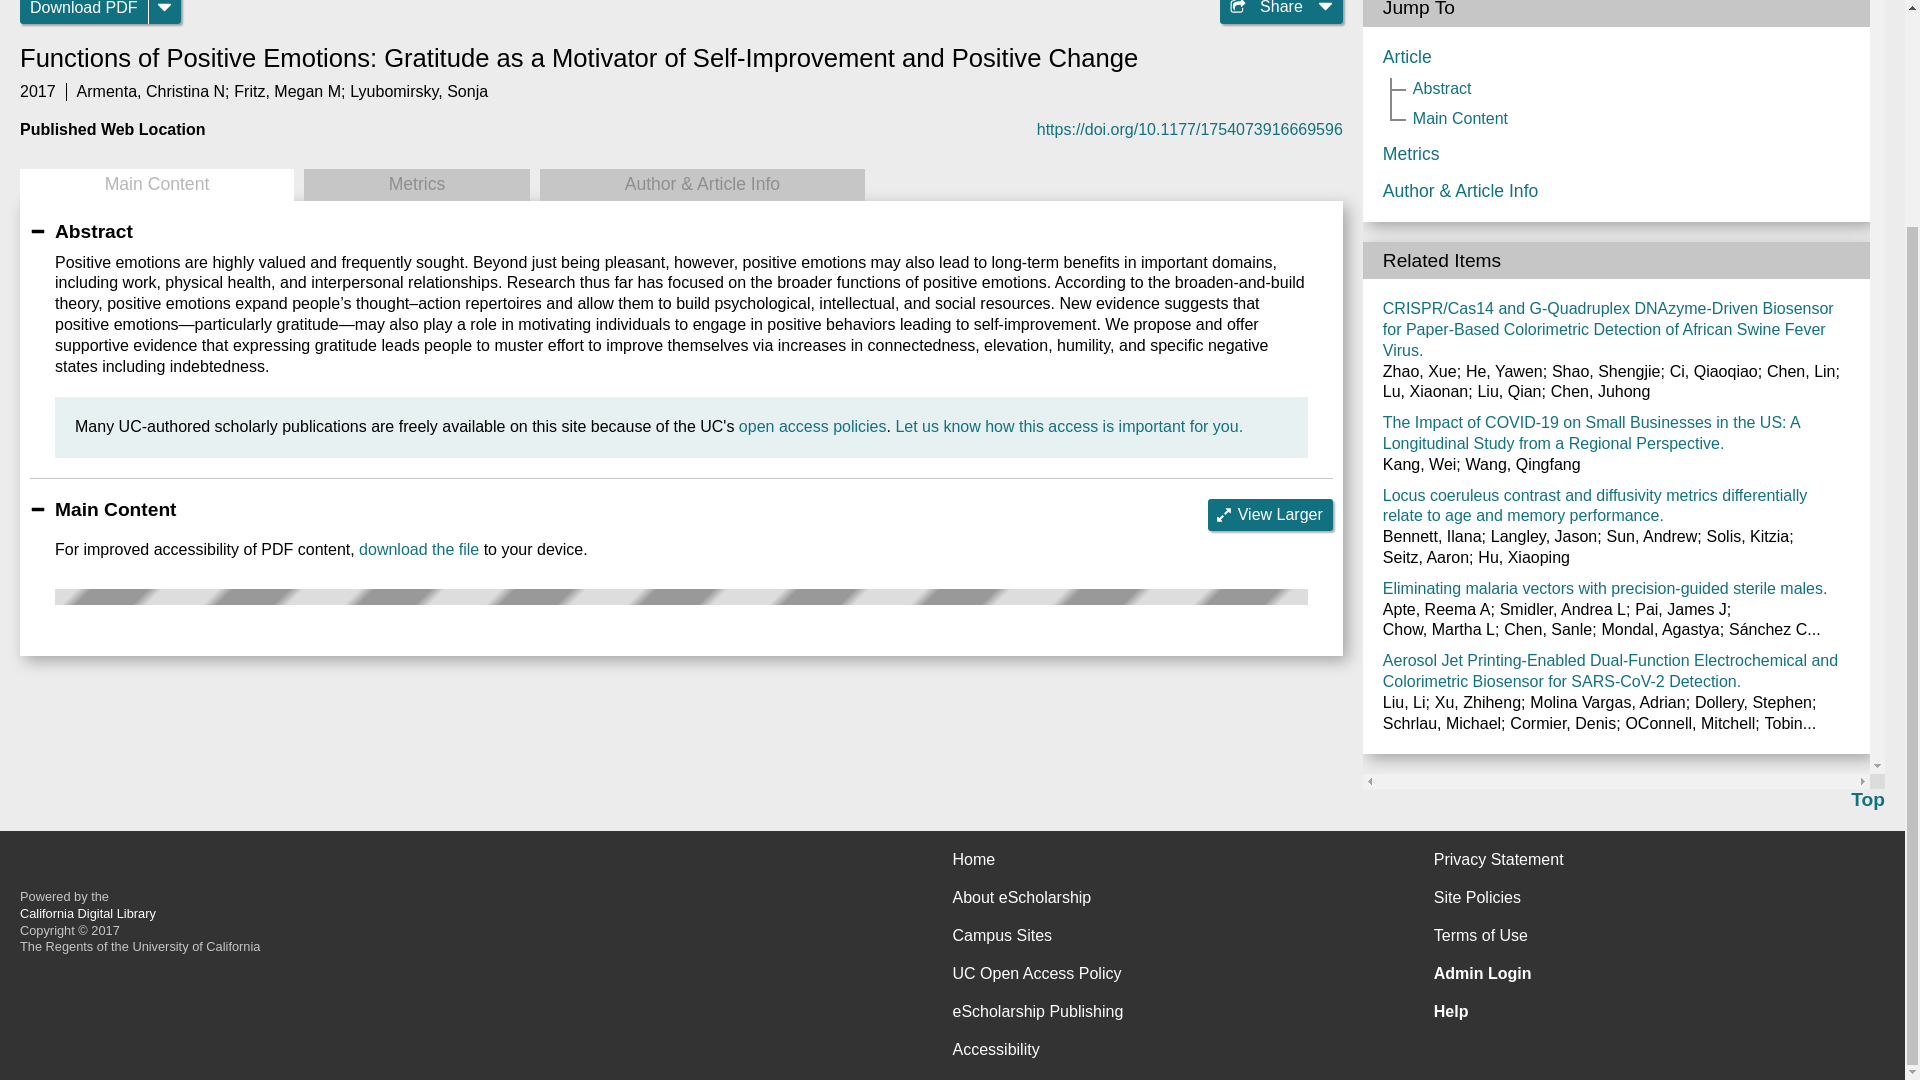 This screenshot has height=1080, width=1920. What do you see at coordinates (1270, 514) in the screenshot?
I see `View Larger` at bounding box center [1270, 514].